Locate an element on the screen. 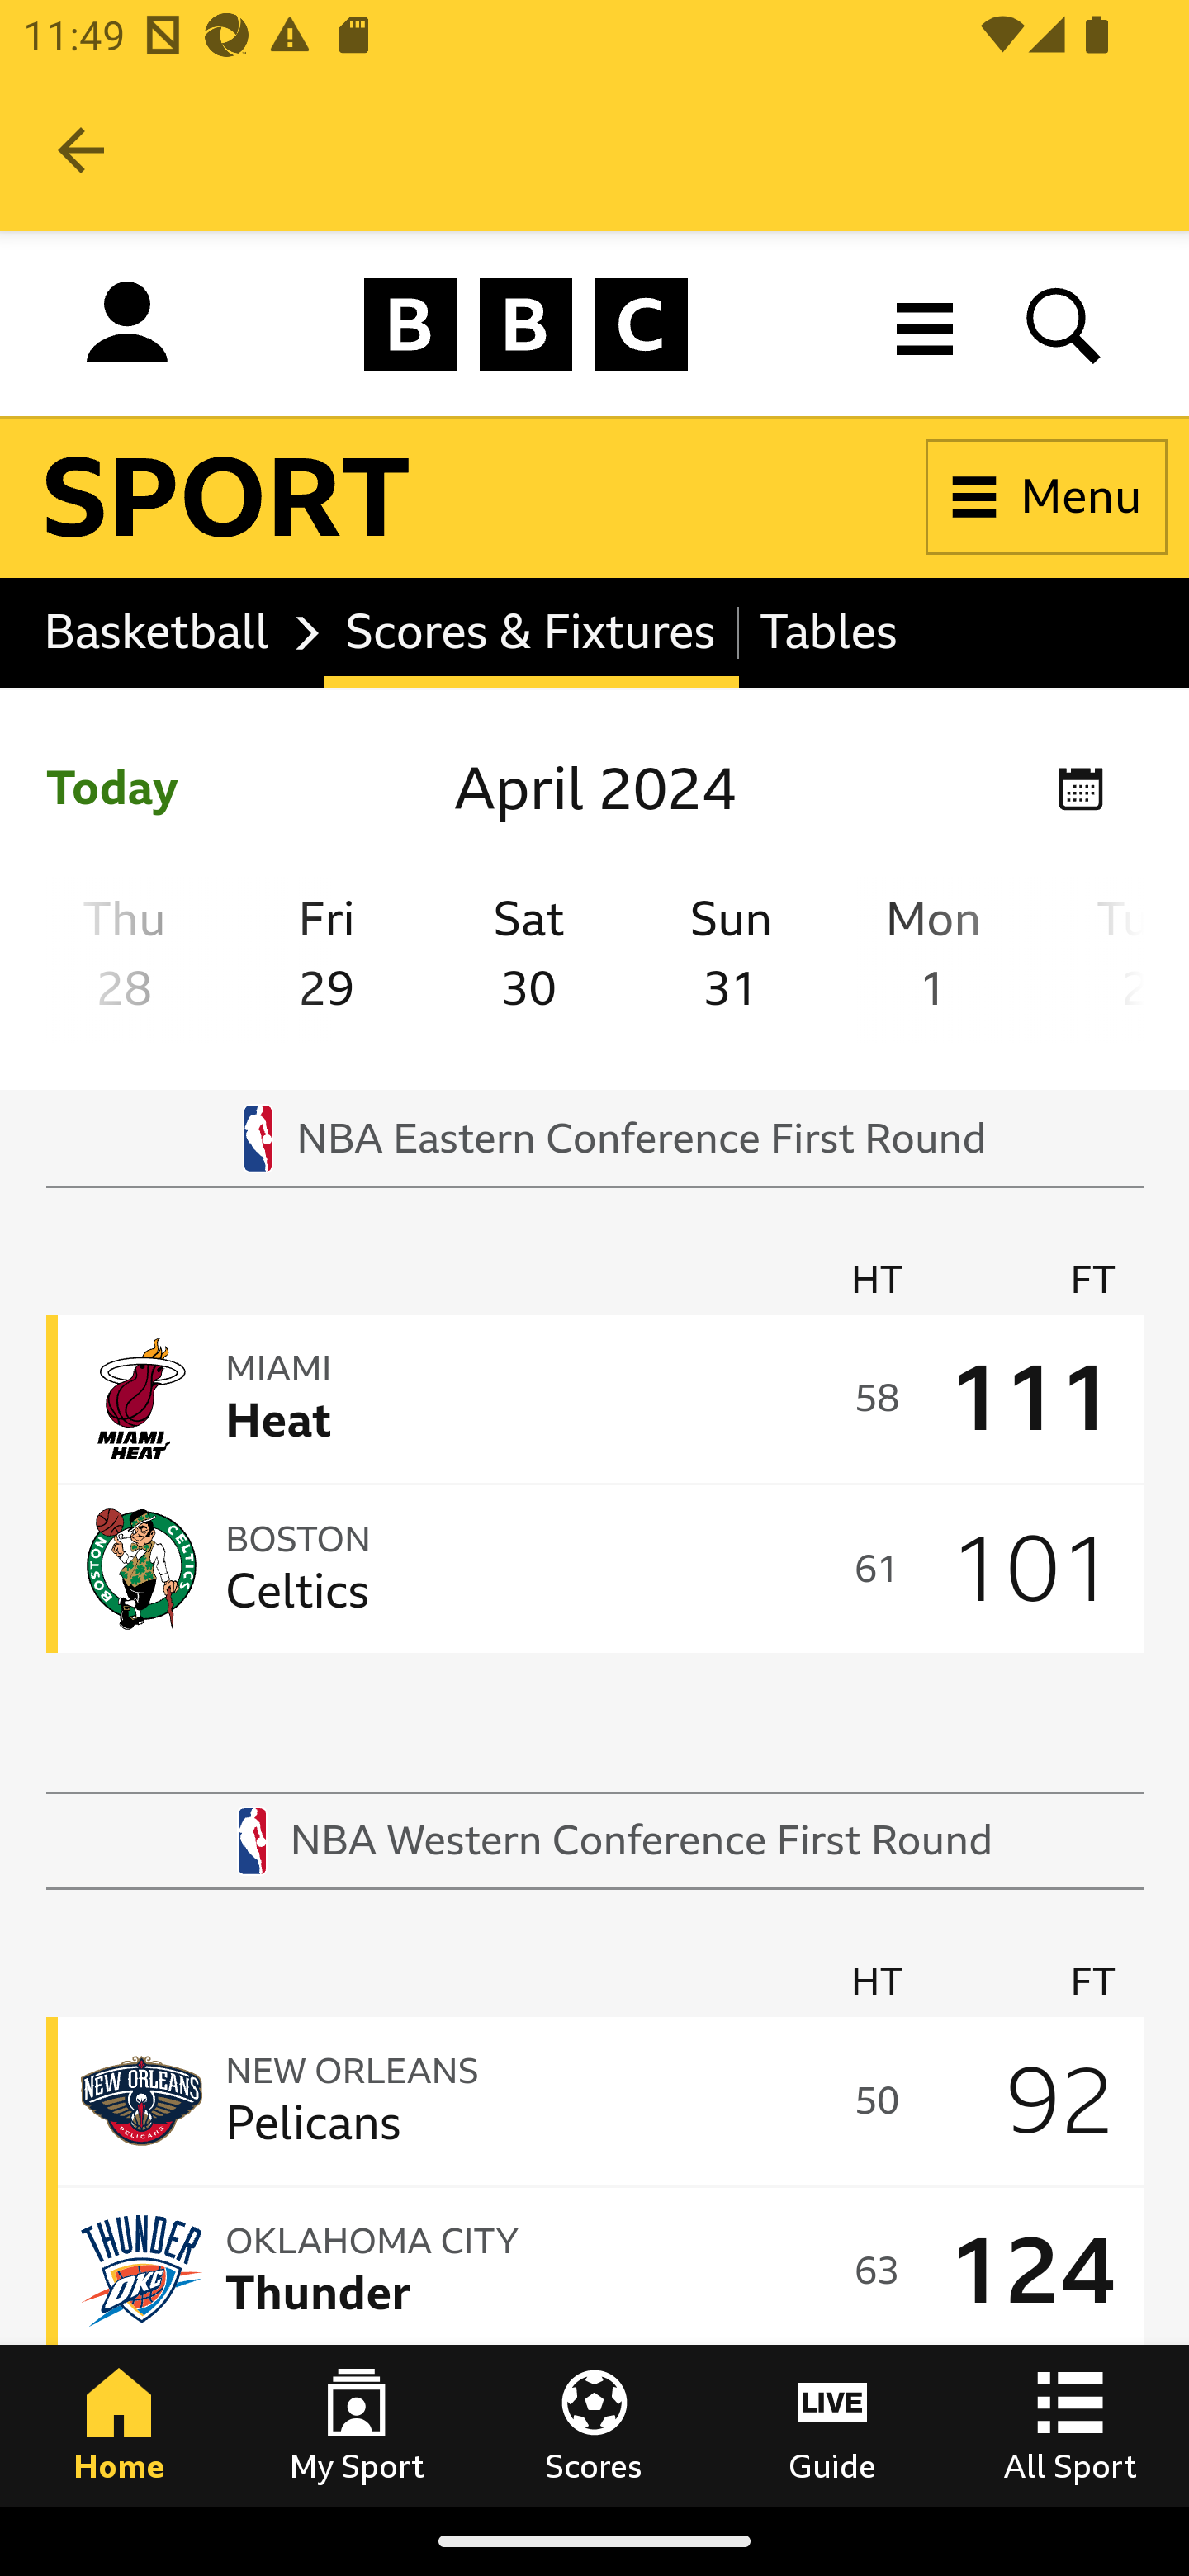  BBC Sport is located at coordinates (228, 498).